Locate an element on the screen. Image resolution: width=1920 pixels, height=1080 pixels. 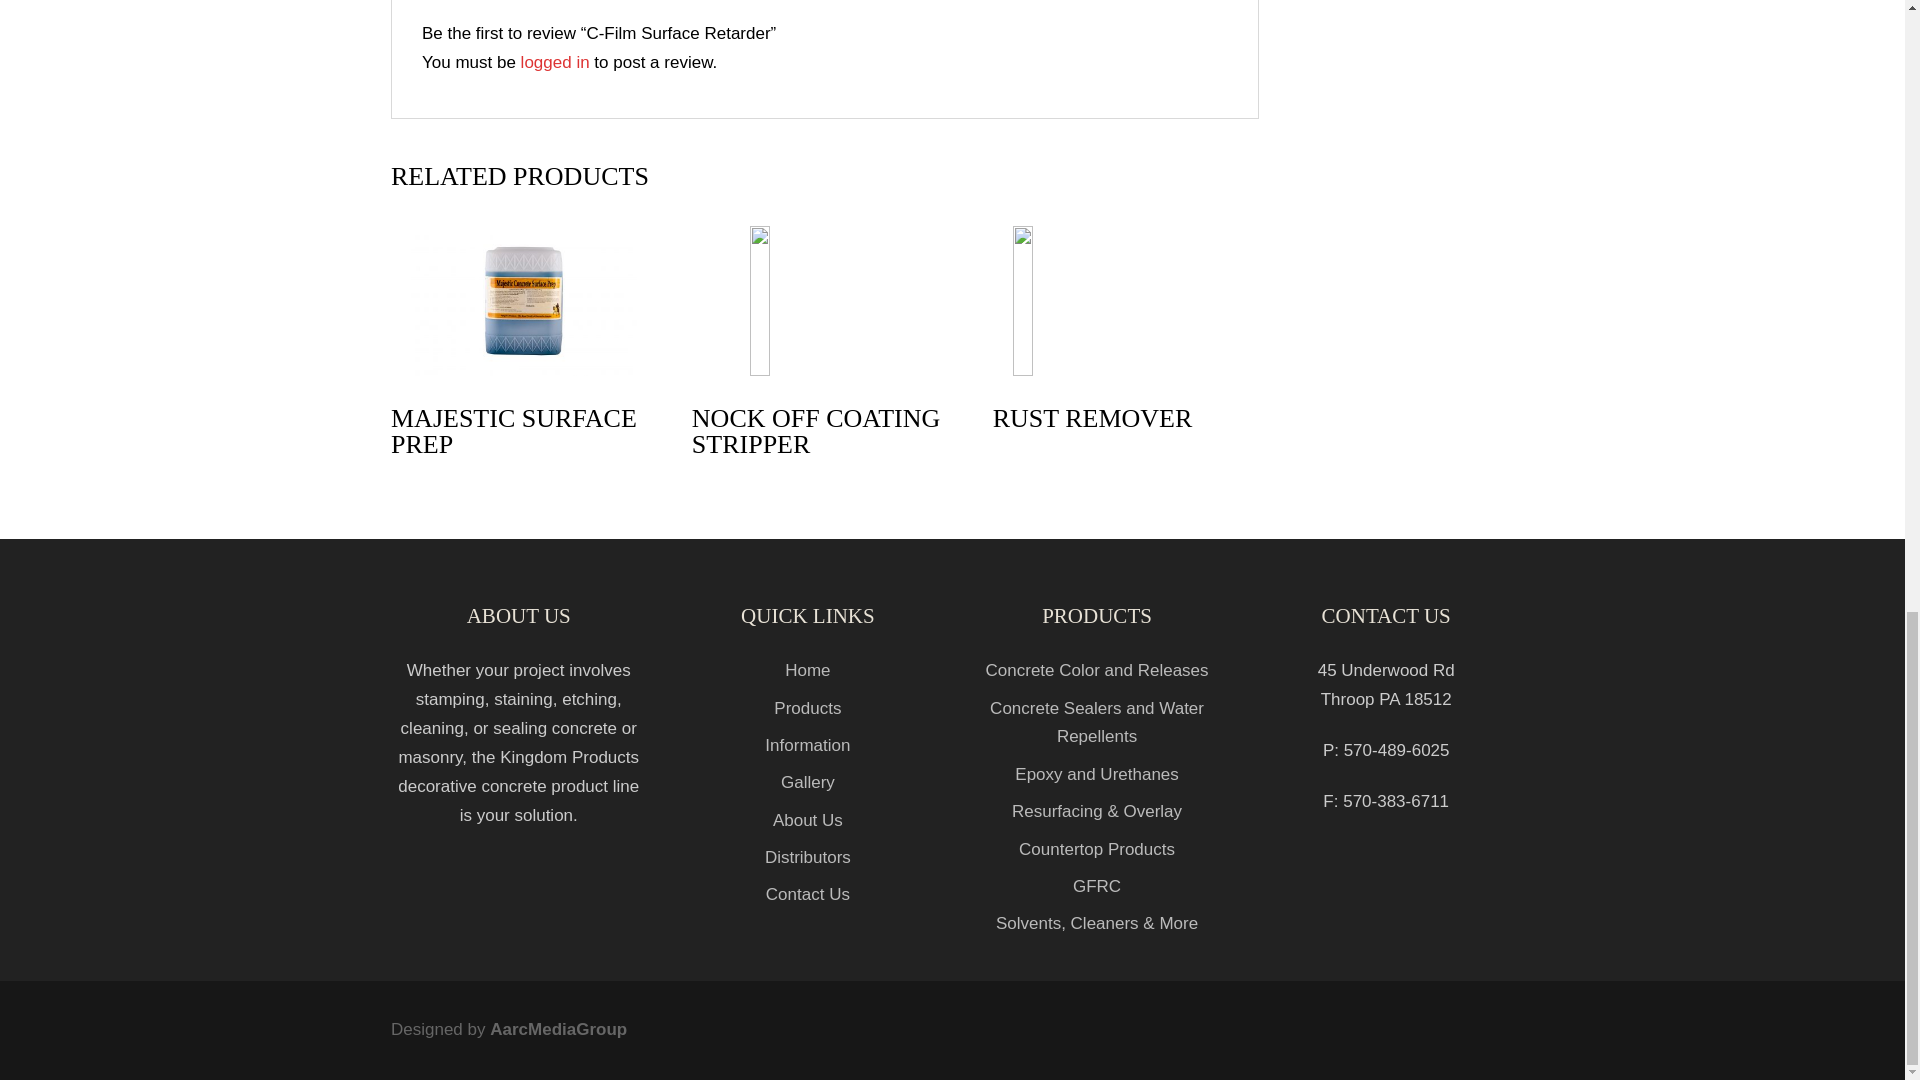
Custom Web Design is located at coordinates (558, 1028).